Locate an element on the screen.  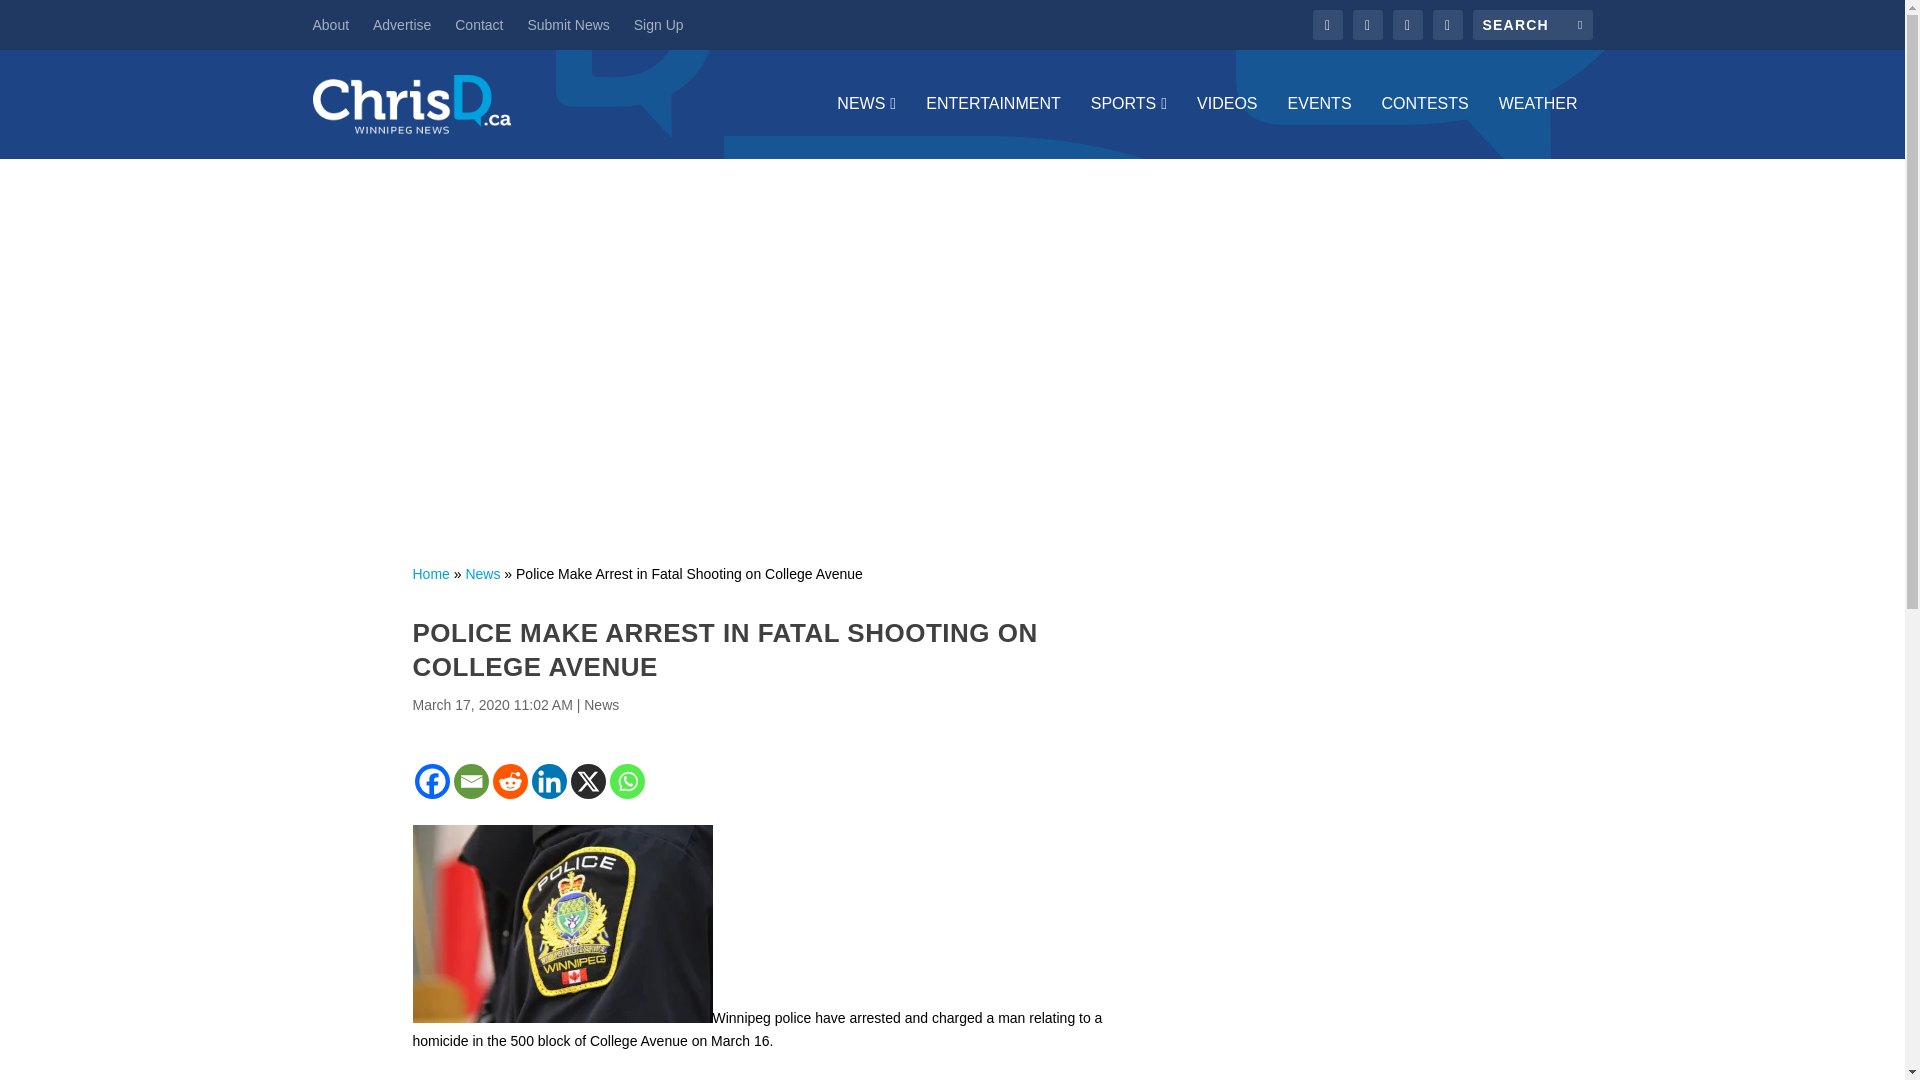
VIDEOS is located at coordinates (1226, 127).